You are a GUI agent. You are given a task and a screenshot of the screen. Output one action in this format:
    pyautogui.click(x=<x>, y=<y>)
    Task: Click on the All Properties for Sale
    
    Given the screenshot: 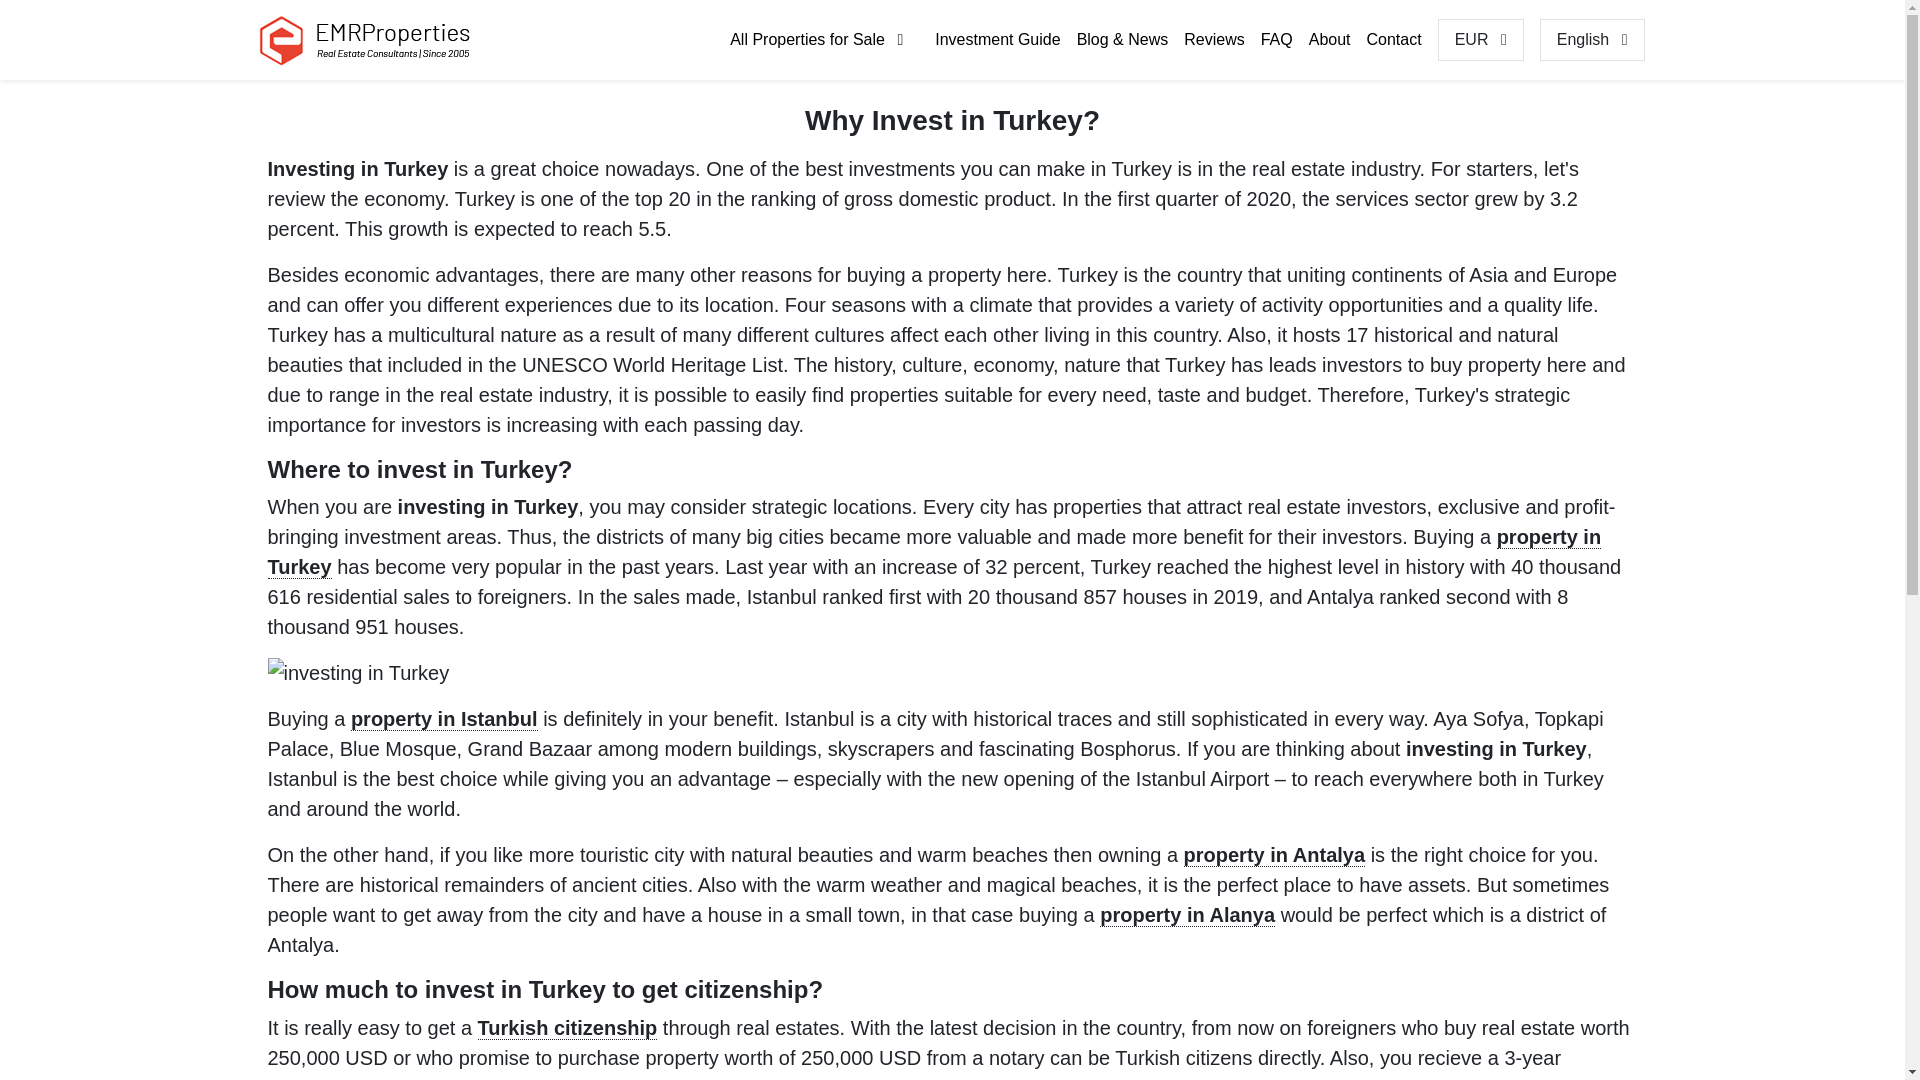 What is the action you would take?
    pyautogui.click(x=816, y=40)
    